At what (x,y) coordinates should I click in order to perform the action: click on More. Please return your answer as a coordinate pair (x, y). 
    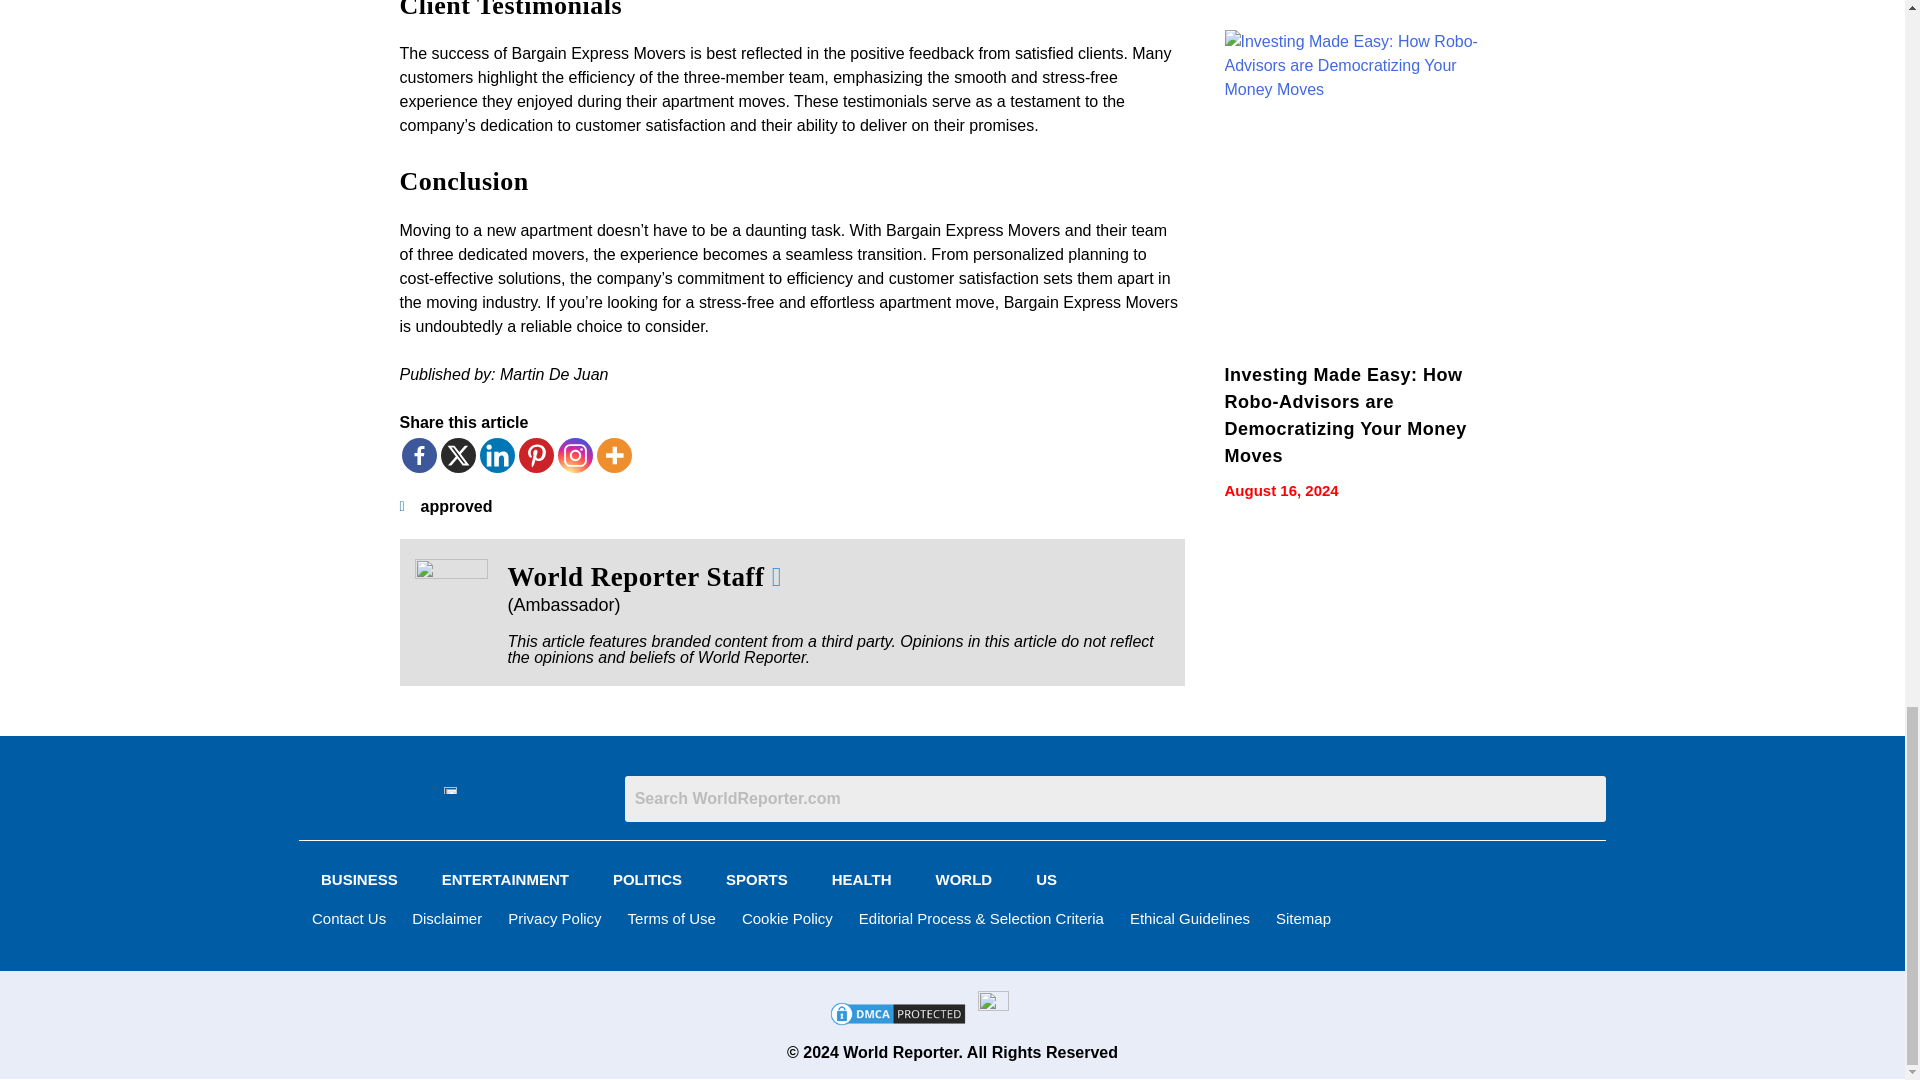
    Looking at the image, I should click on (613, 456).